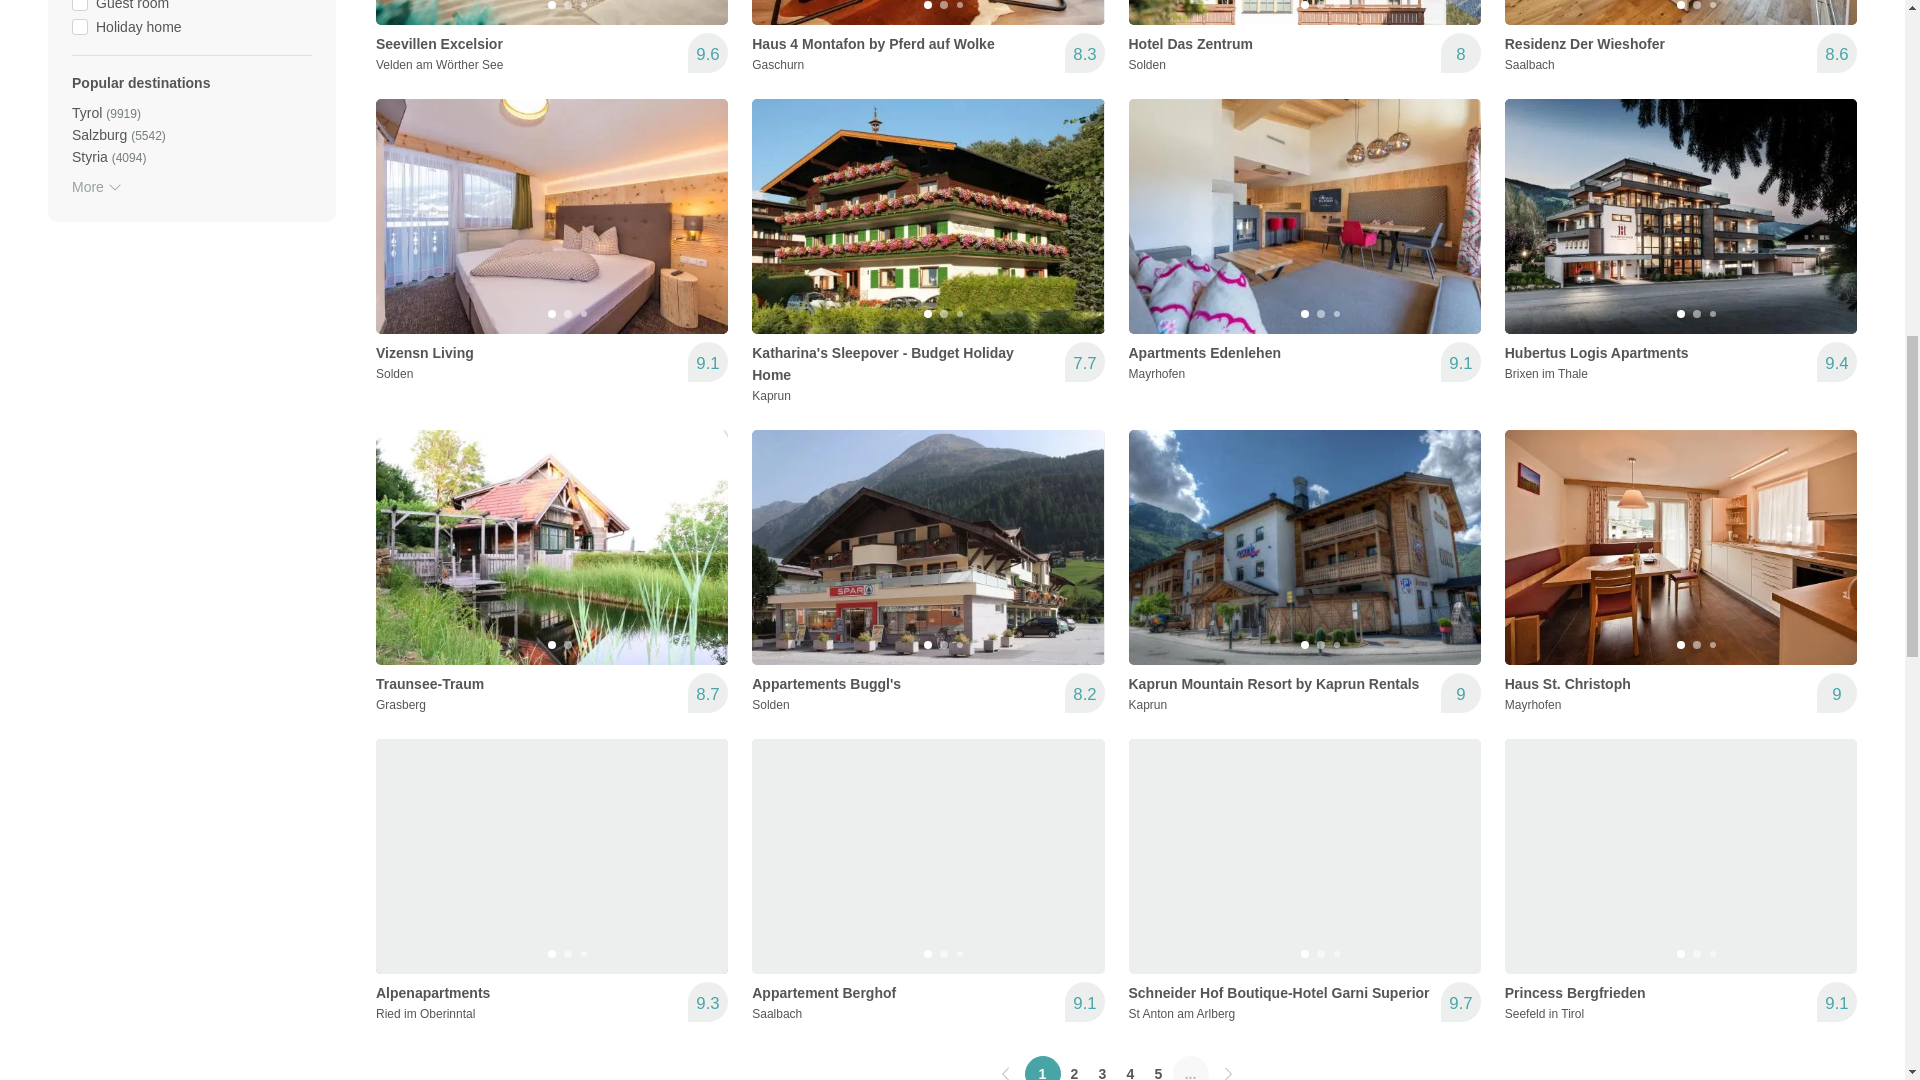 The image size is (1920, 1080). I want to click on 8, so click(1460, 53).